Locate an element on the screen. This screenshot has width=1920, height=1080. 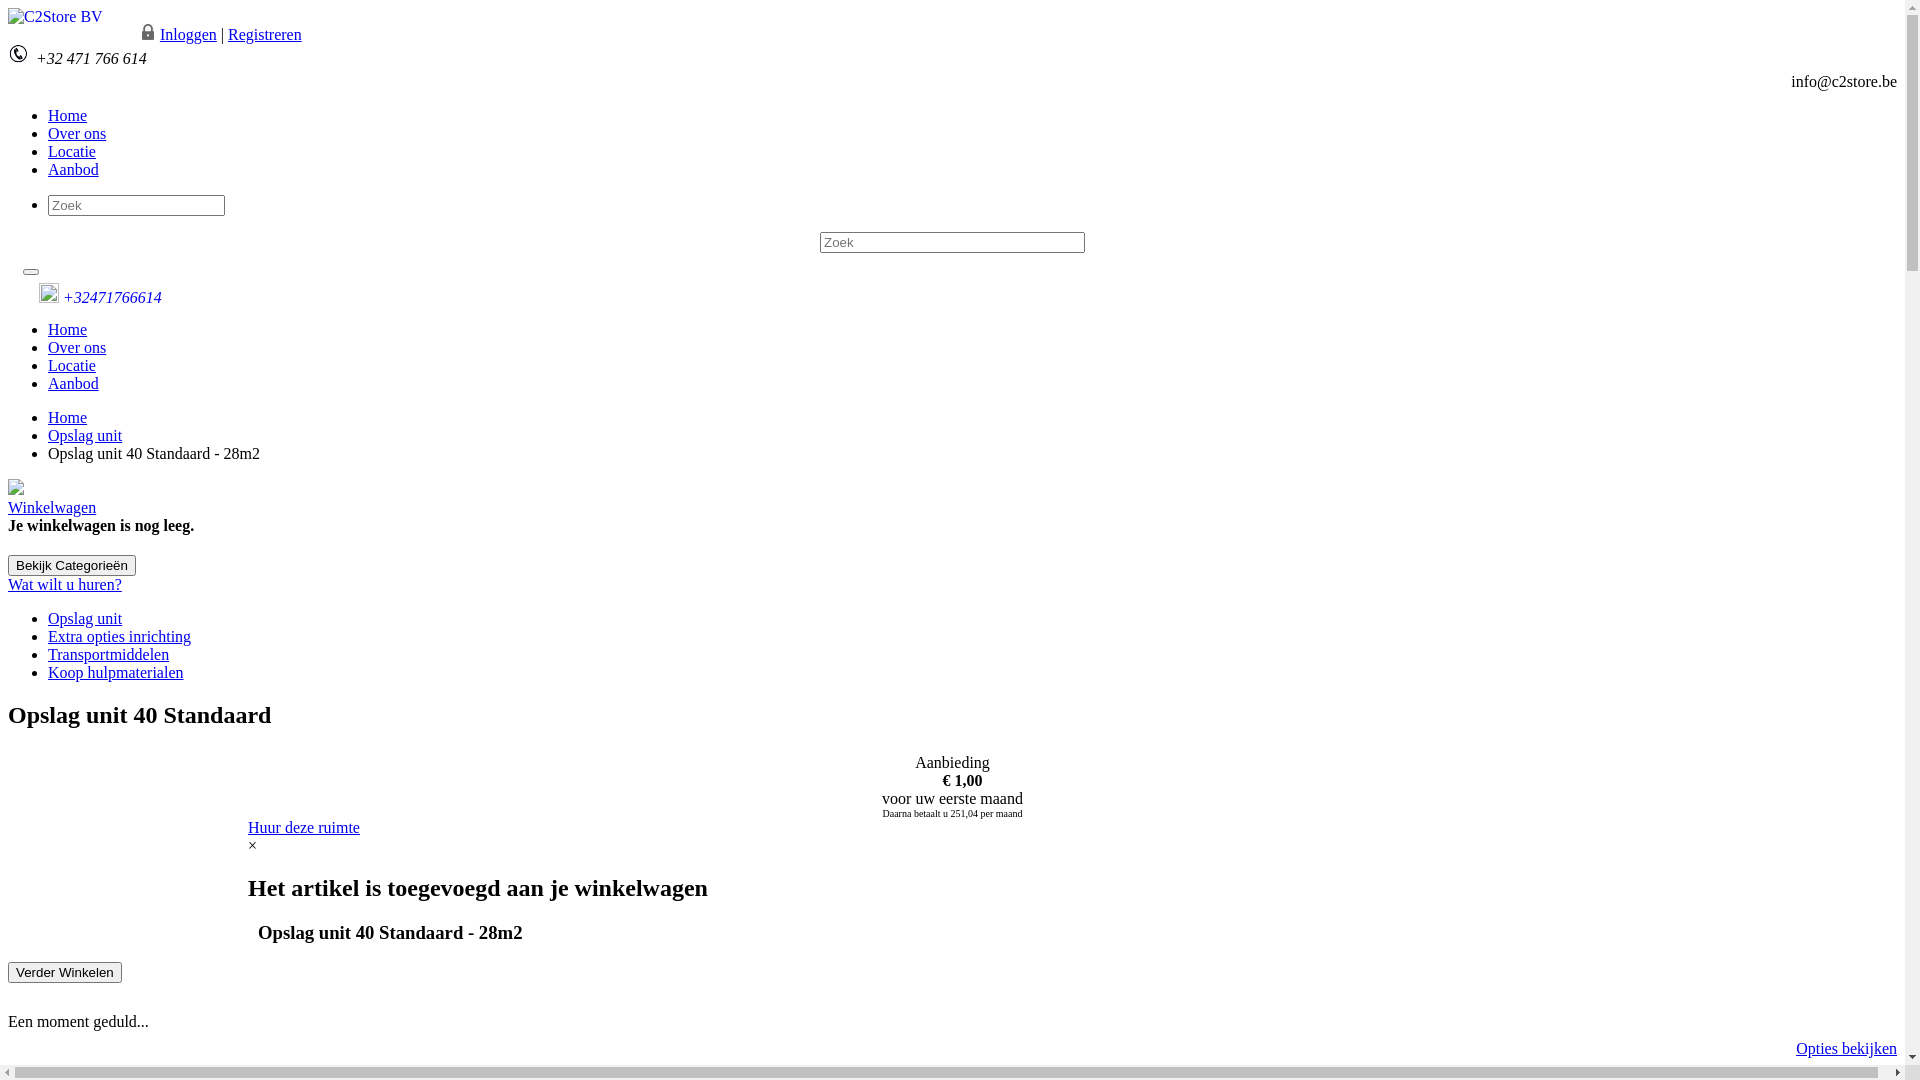
Over ons is located at coordinates (77, 134).